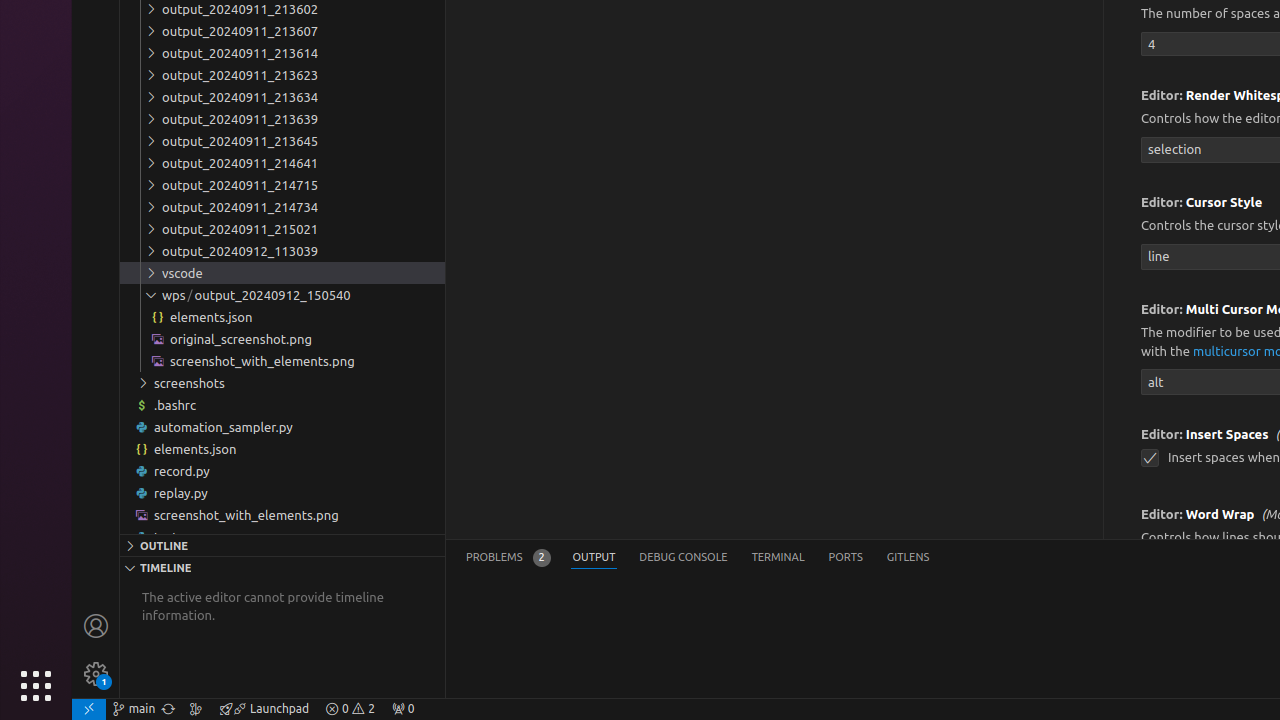 The image size is (1280, 720). Describe the element at coordinates (282, 75) in the screenshot. I see `output_20240911_213623` at that location.